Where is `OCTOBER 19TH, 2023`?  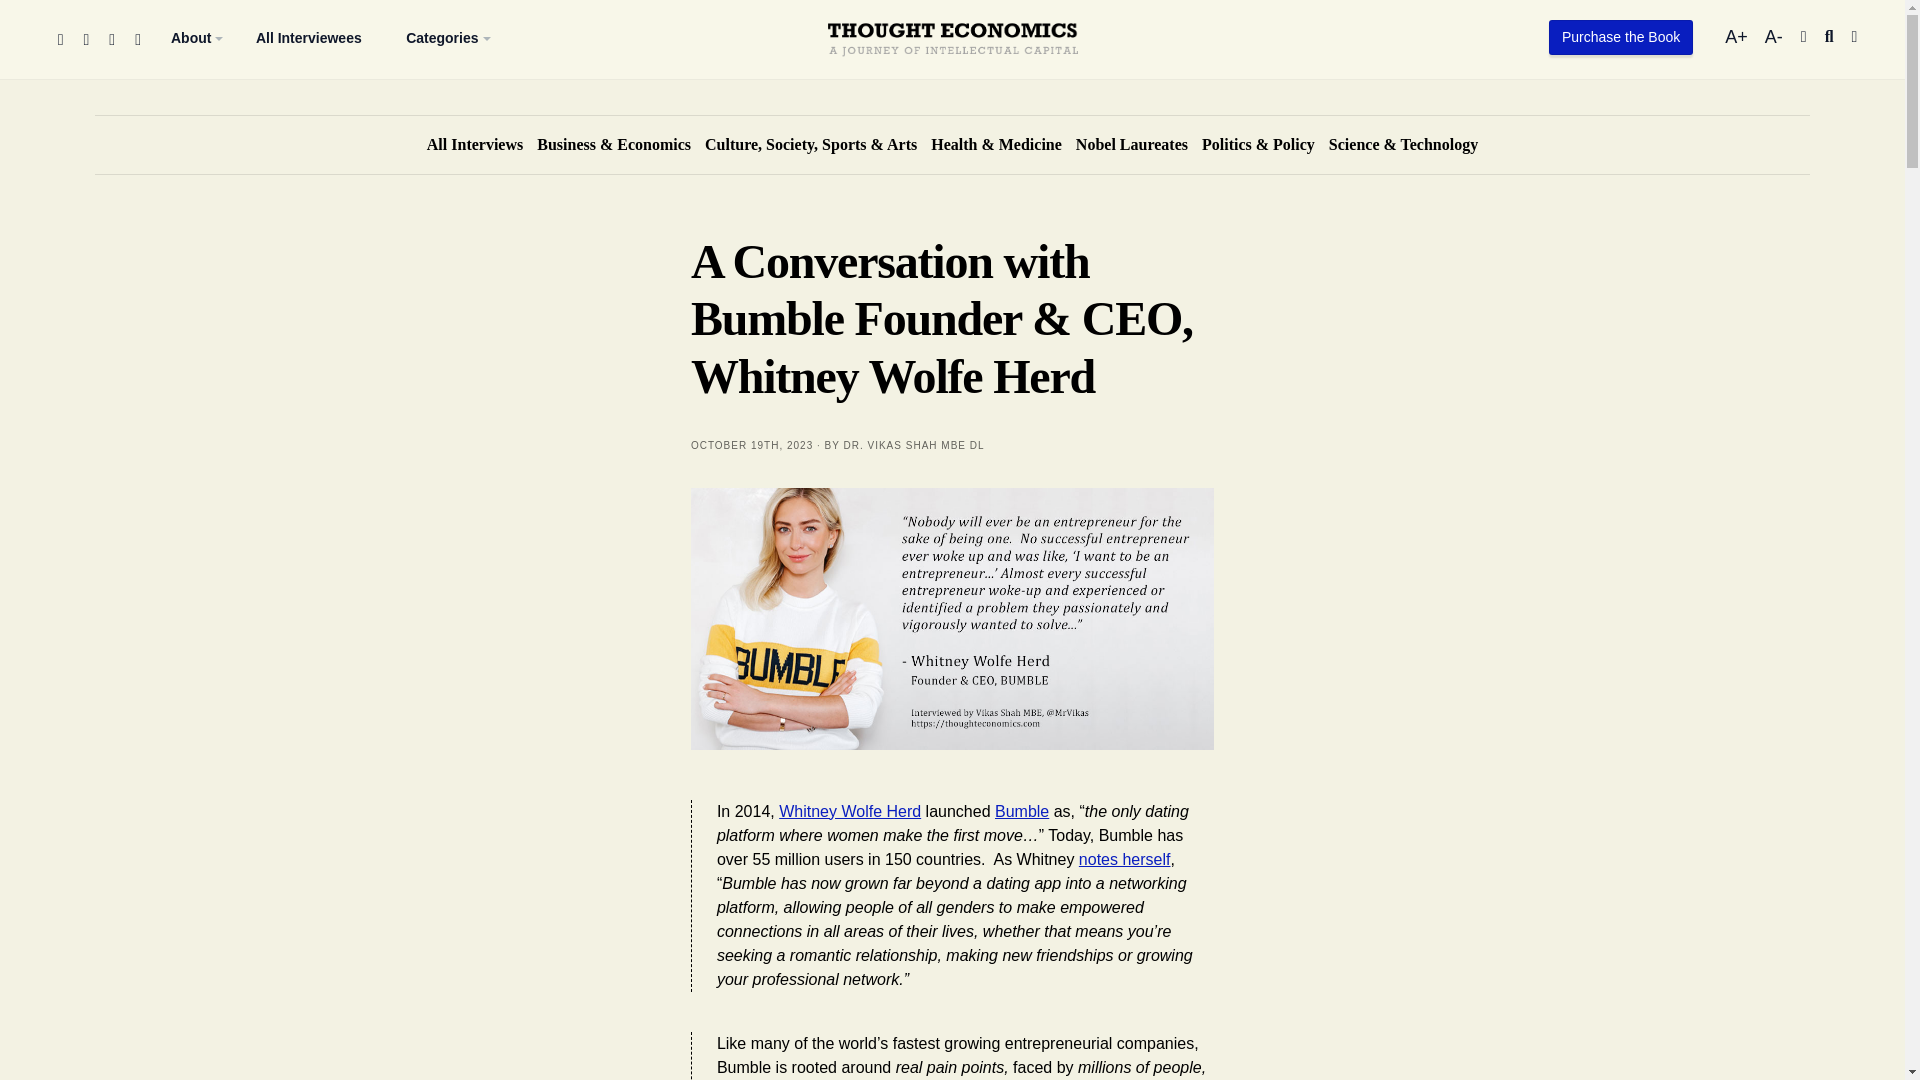 OCTOBER 19TH, 2023 is located at coordinates (752, 445).